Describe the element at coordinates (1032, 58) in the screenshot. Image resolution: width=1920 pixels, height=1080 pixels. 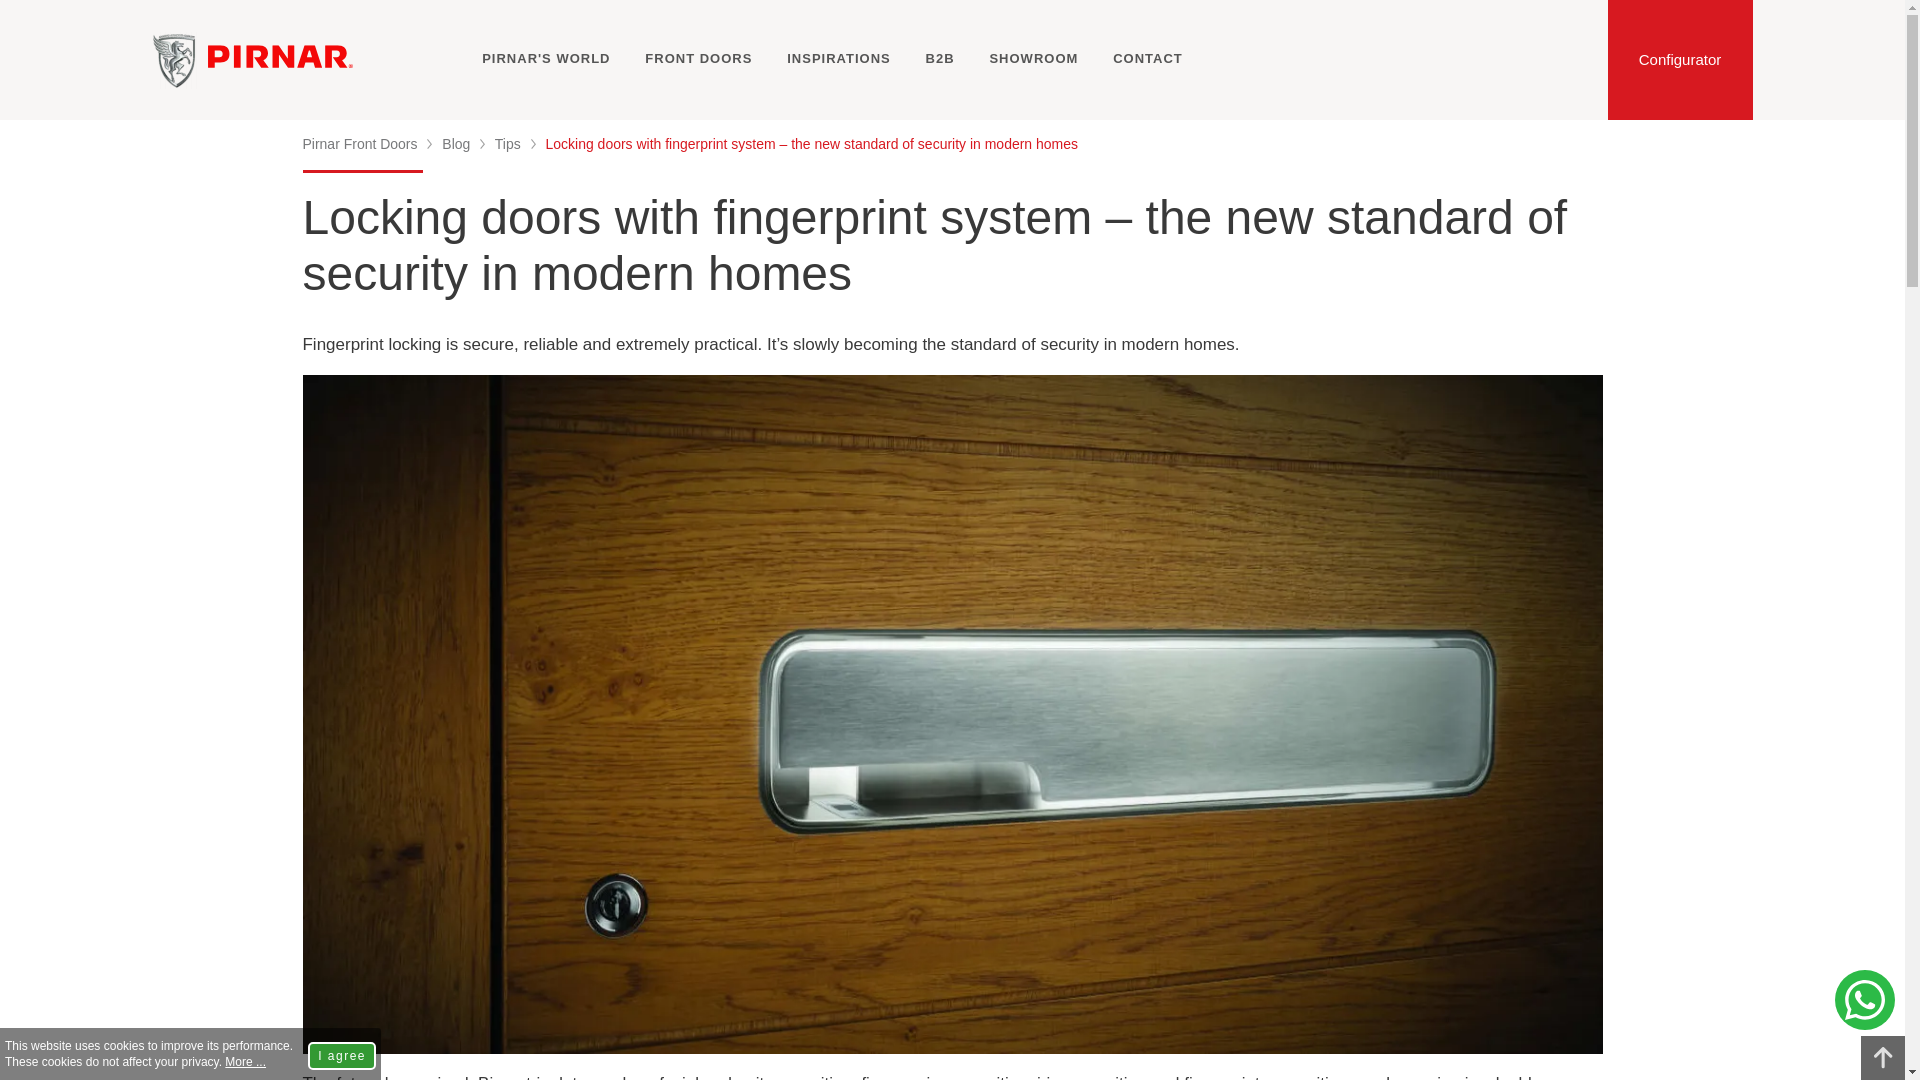
I see `SHOWROOM` at that location.